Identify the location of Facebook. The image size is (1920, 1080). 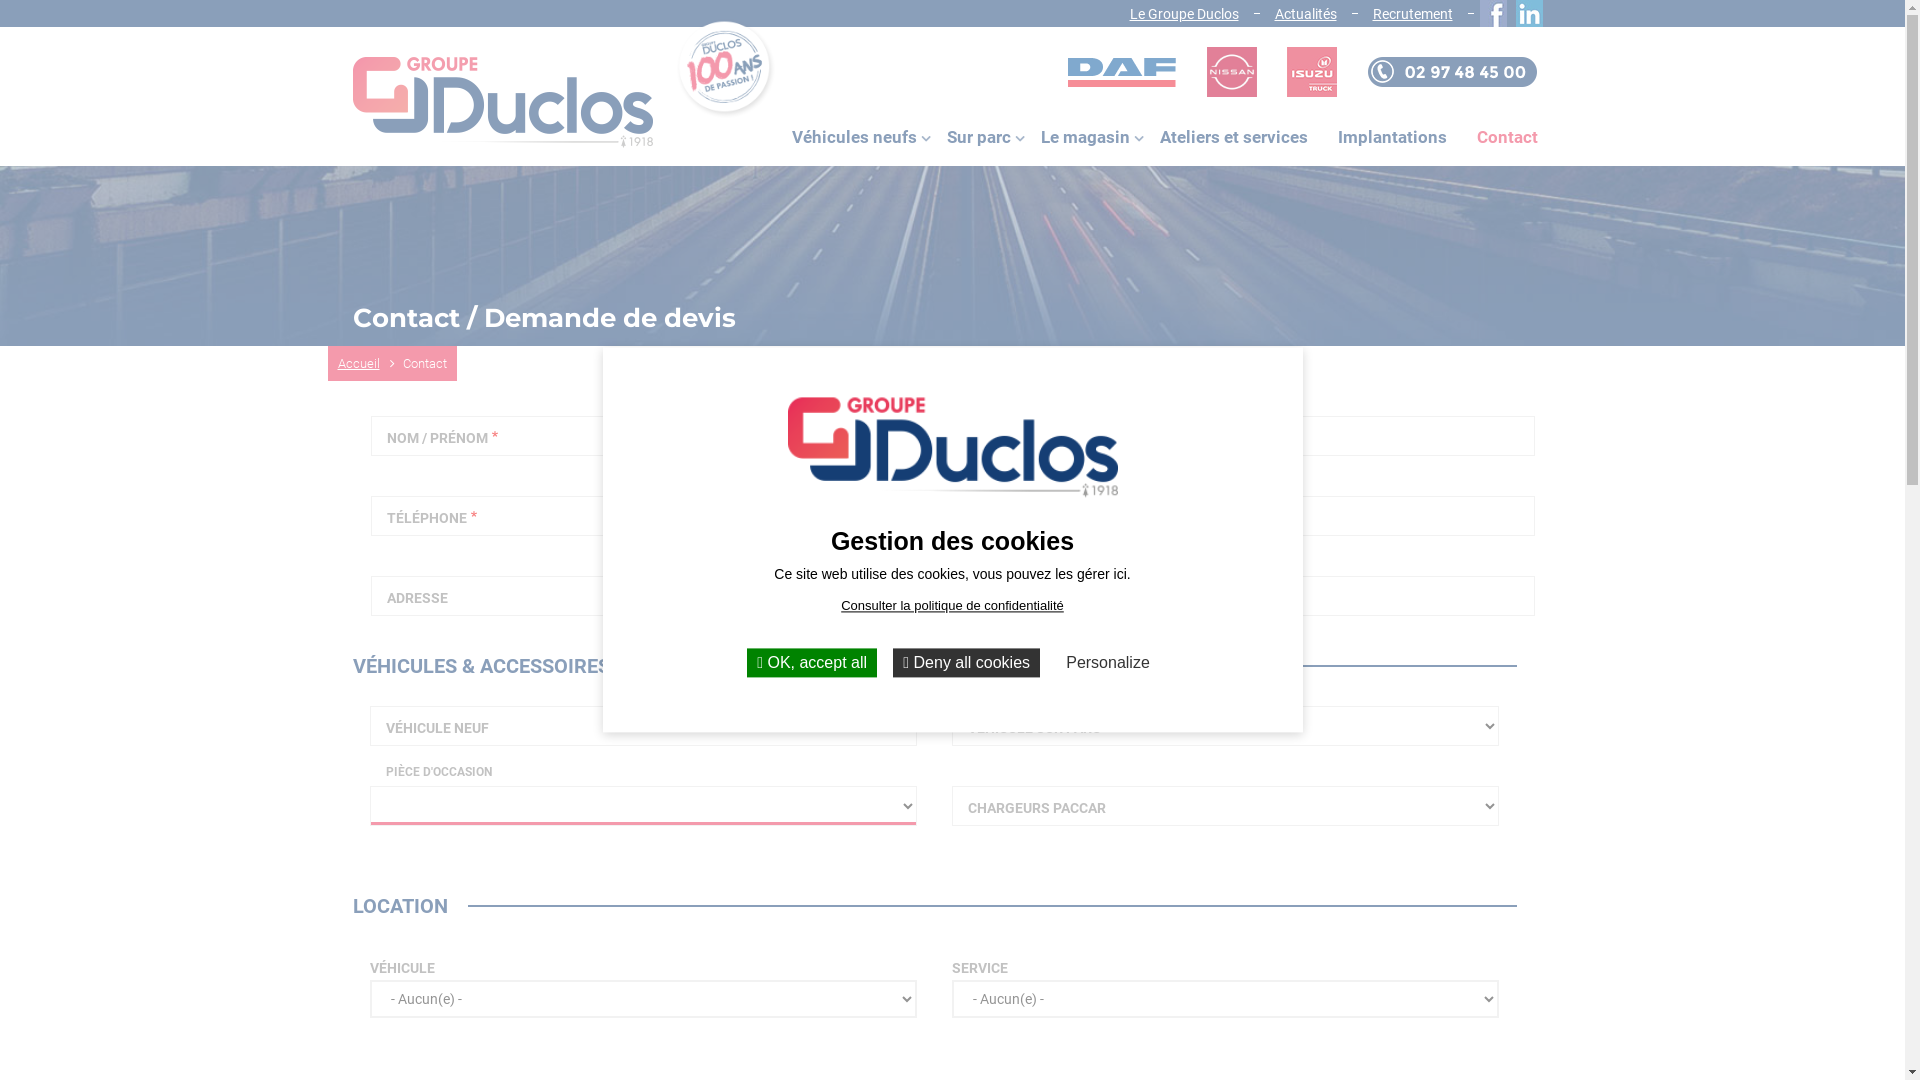
(1488, 14).